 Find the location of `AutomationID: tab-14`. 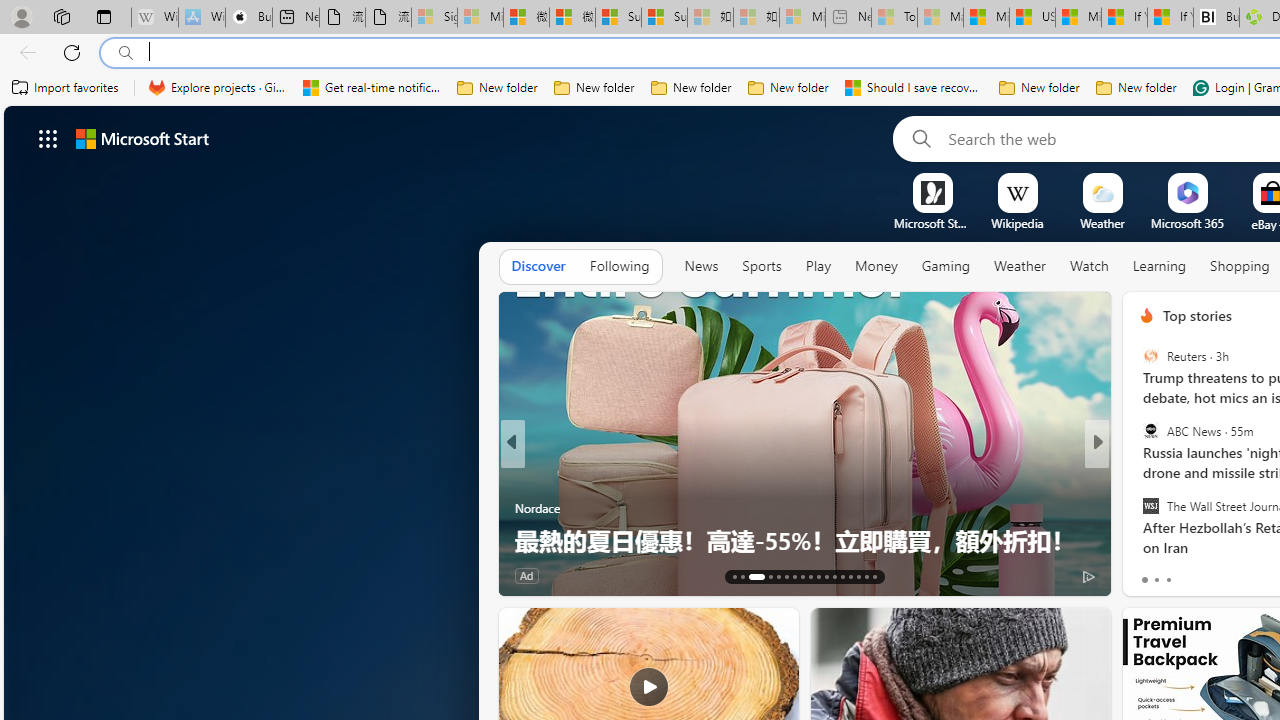

AutomationID: tab-14 is located at coordinates (742, 576).